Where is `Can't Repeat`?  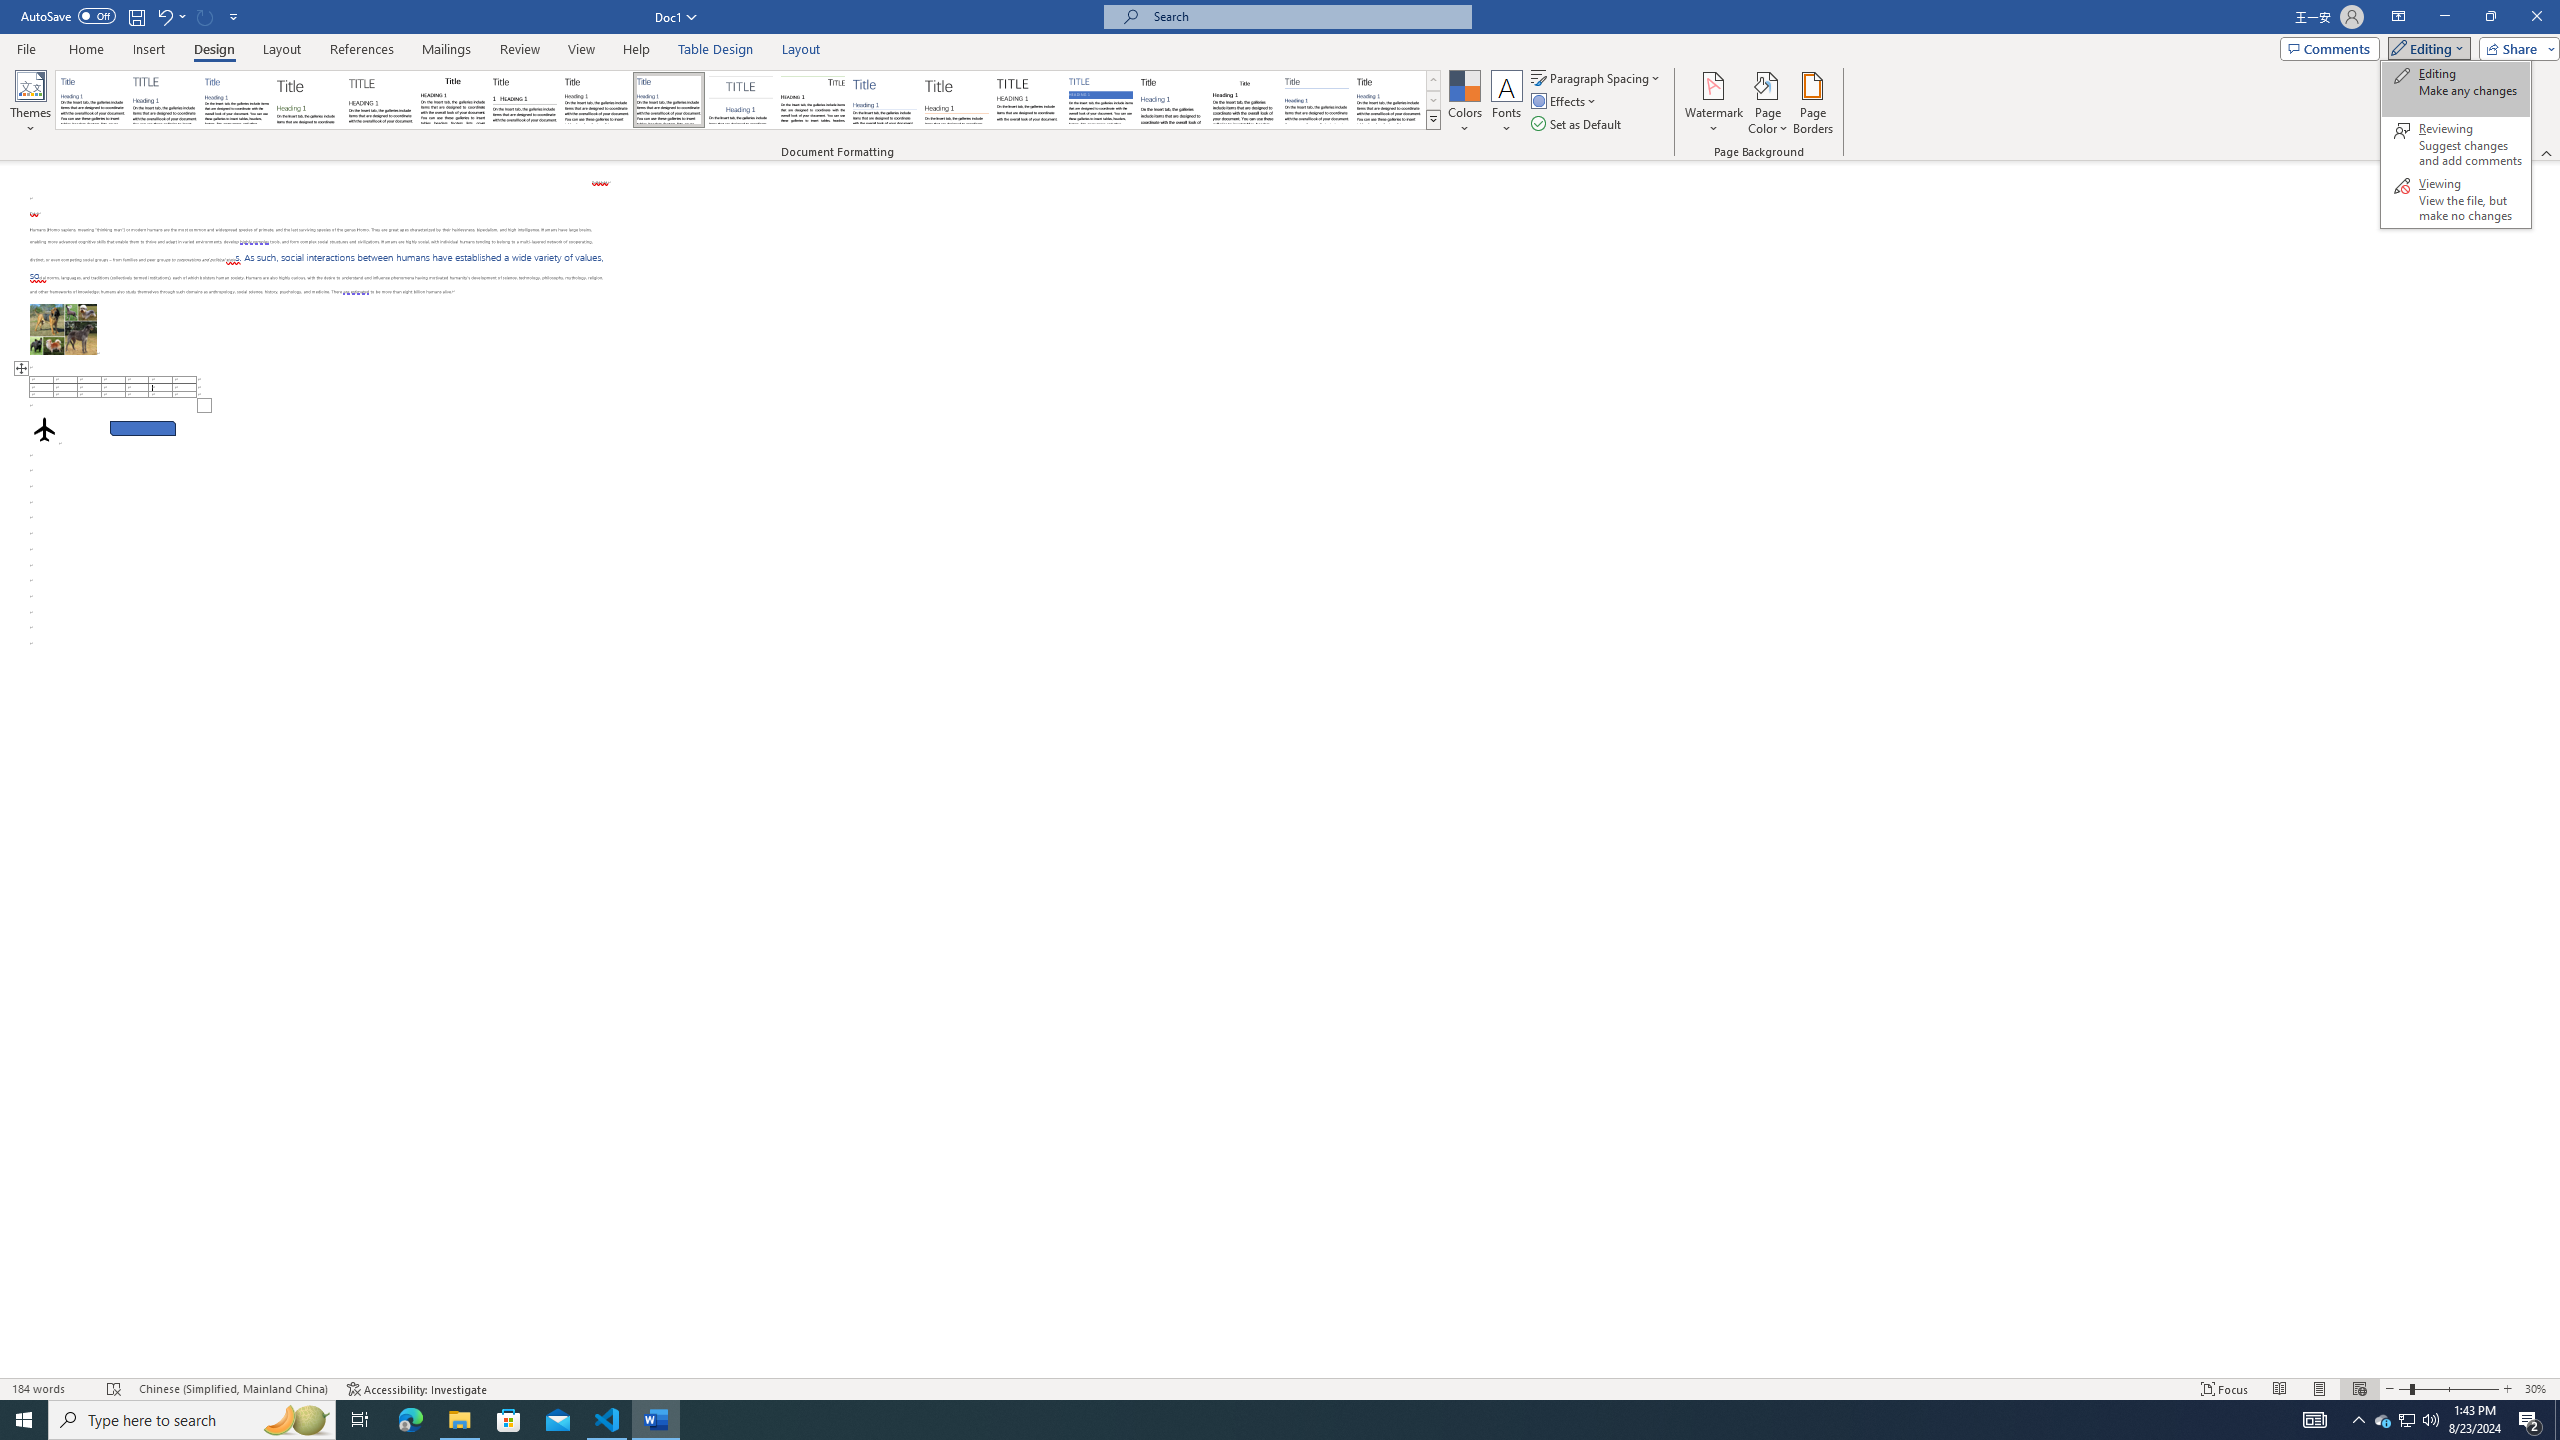 Can't Repeat is located at coordinates (206, 16).